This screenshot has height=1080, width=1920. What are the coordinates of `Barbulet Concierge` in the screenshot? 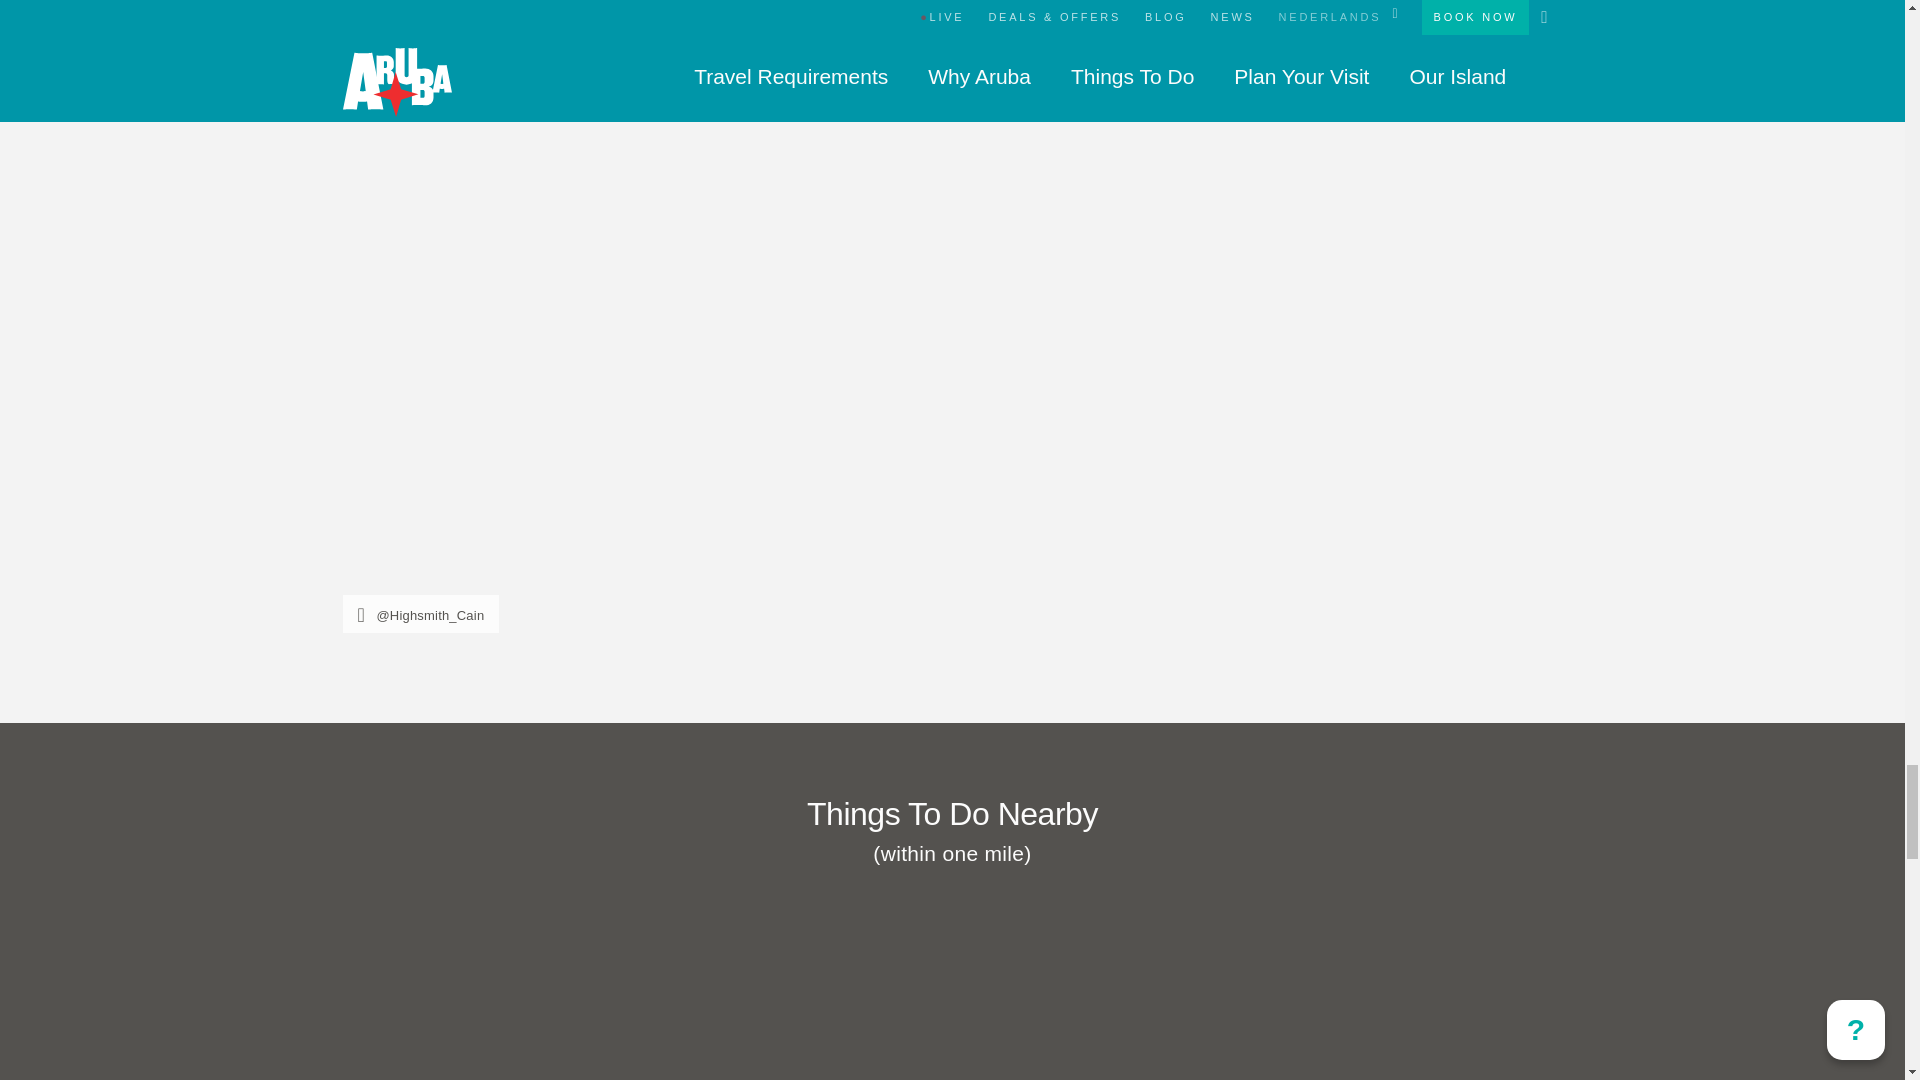 It's located at (952, 1002).